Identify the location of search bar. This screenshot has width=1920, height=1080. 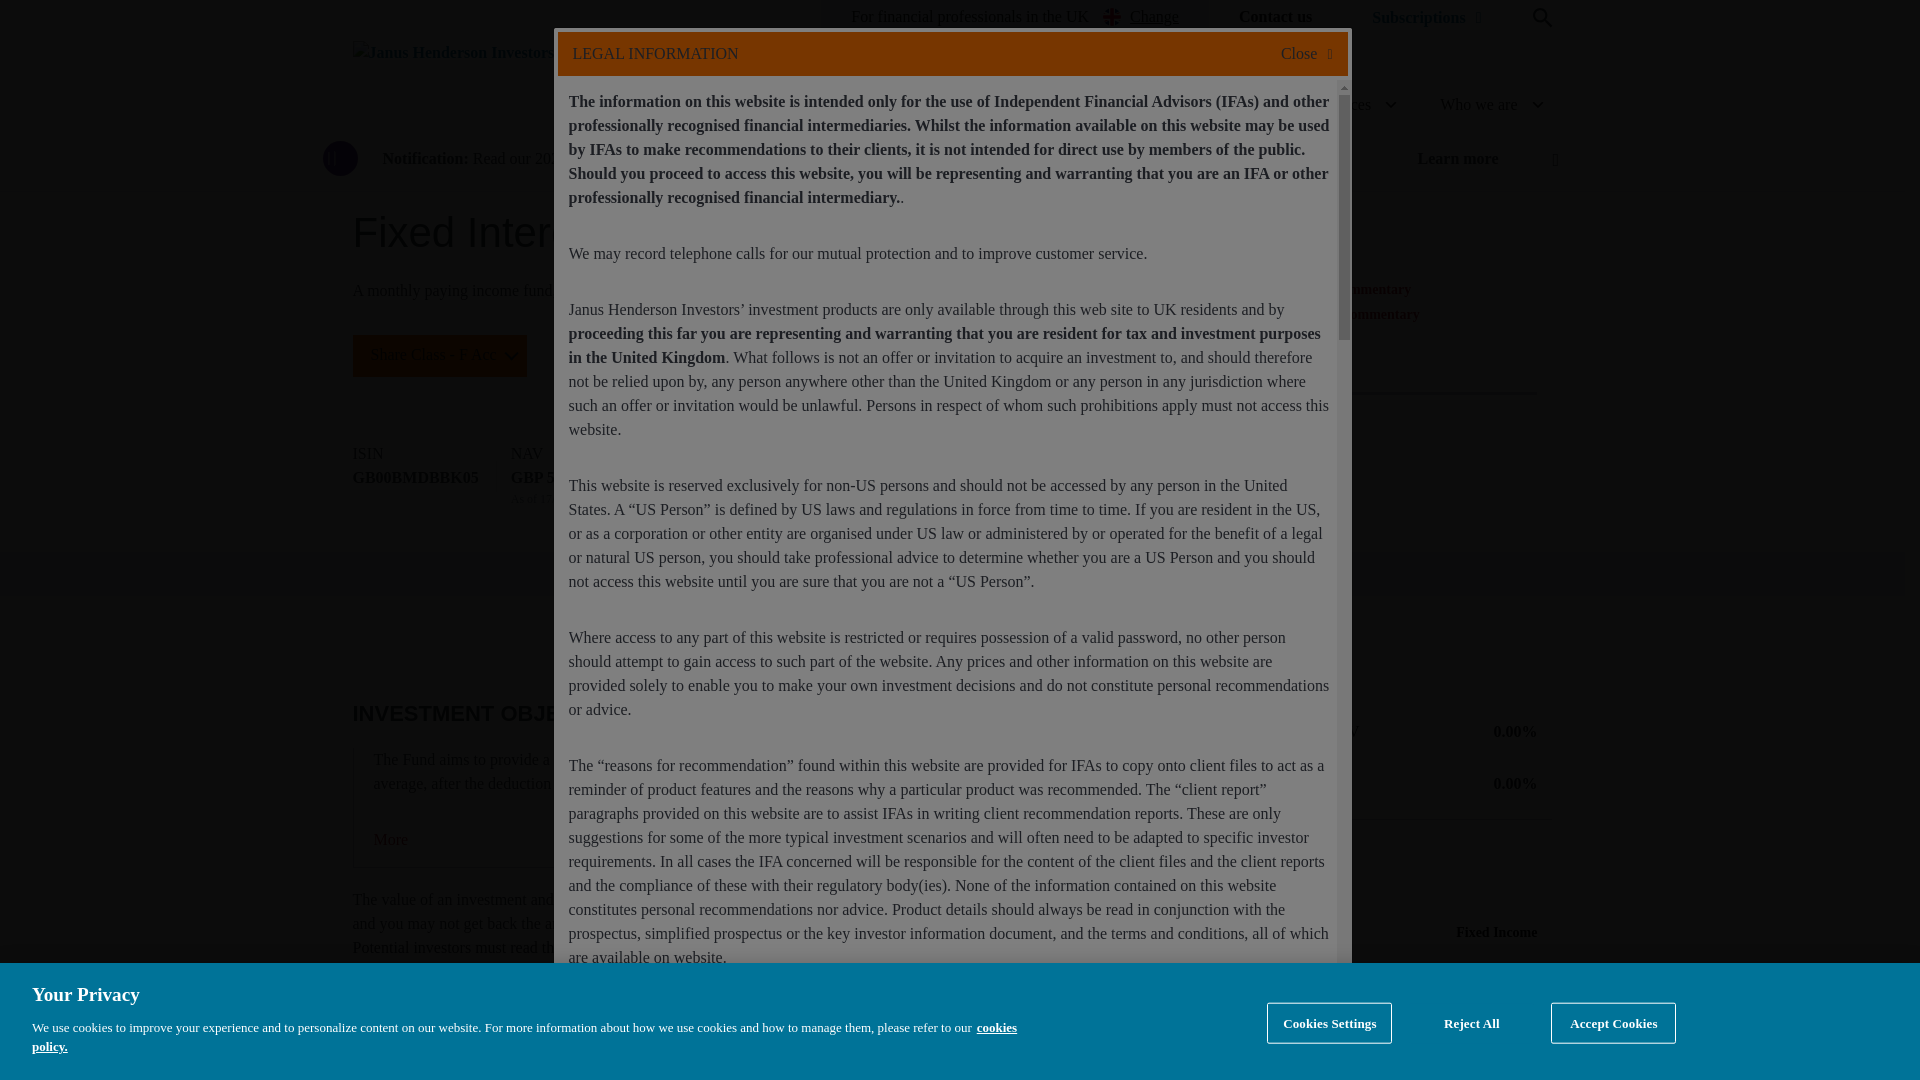
(1542, 18).